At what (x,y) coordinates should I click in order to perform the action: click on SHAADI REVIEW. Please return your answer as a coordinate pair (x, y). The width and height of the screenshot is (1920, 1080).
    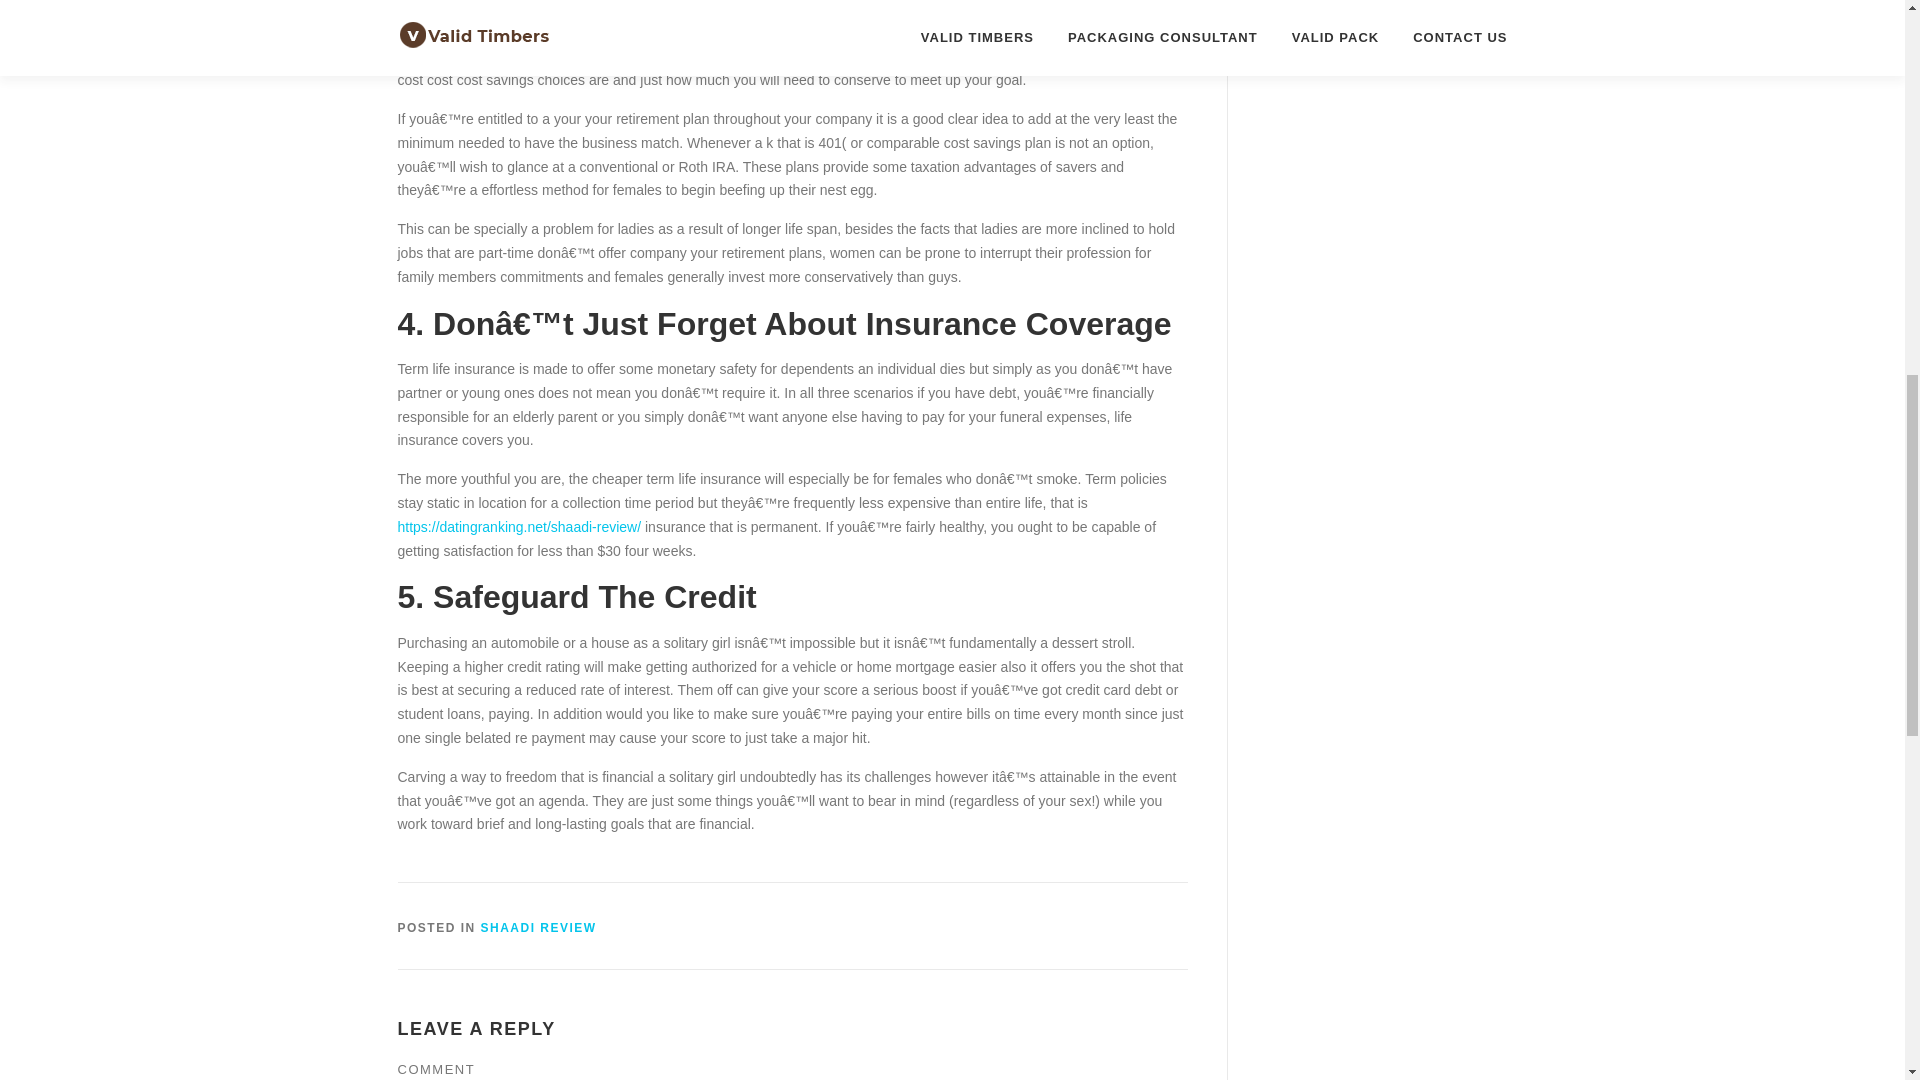
    Looking at the image, I should click on (539, 928).